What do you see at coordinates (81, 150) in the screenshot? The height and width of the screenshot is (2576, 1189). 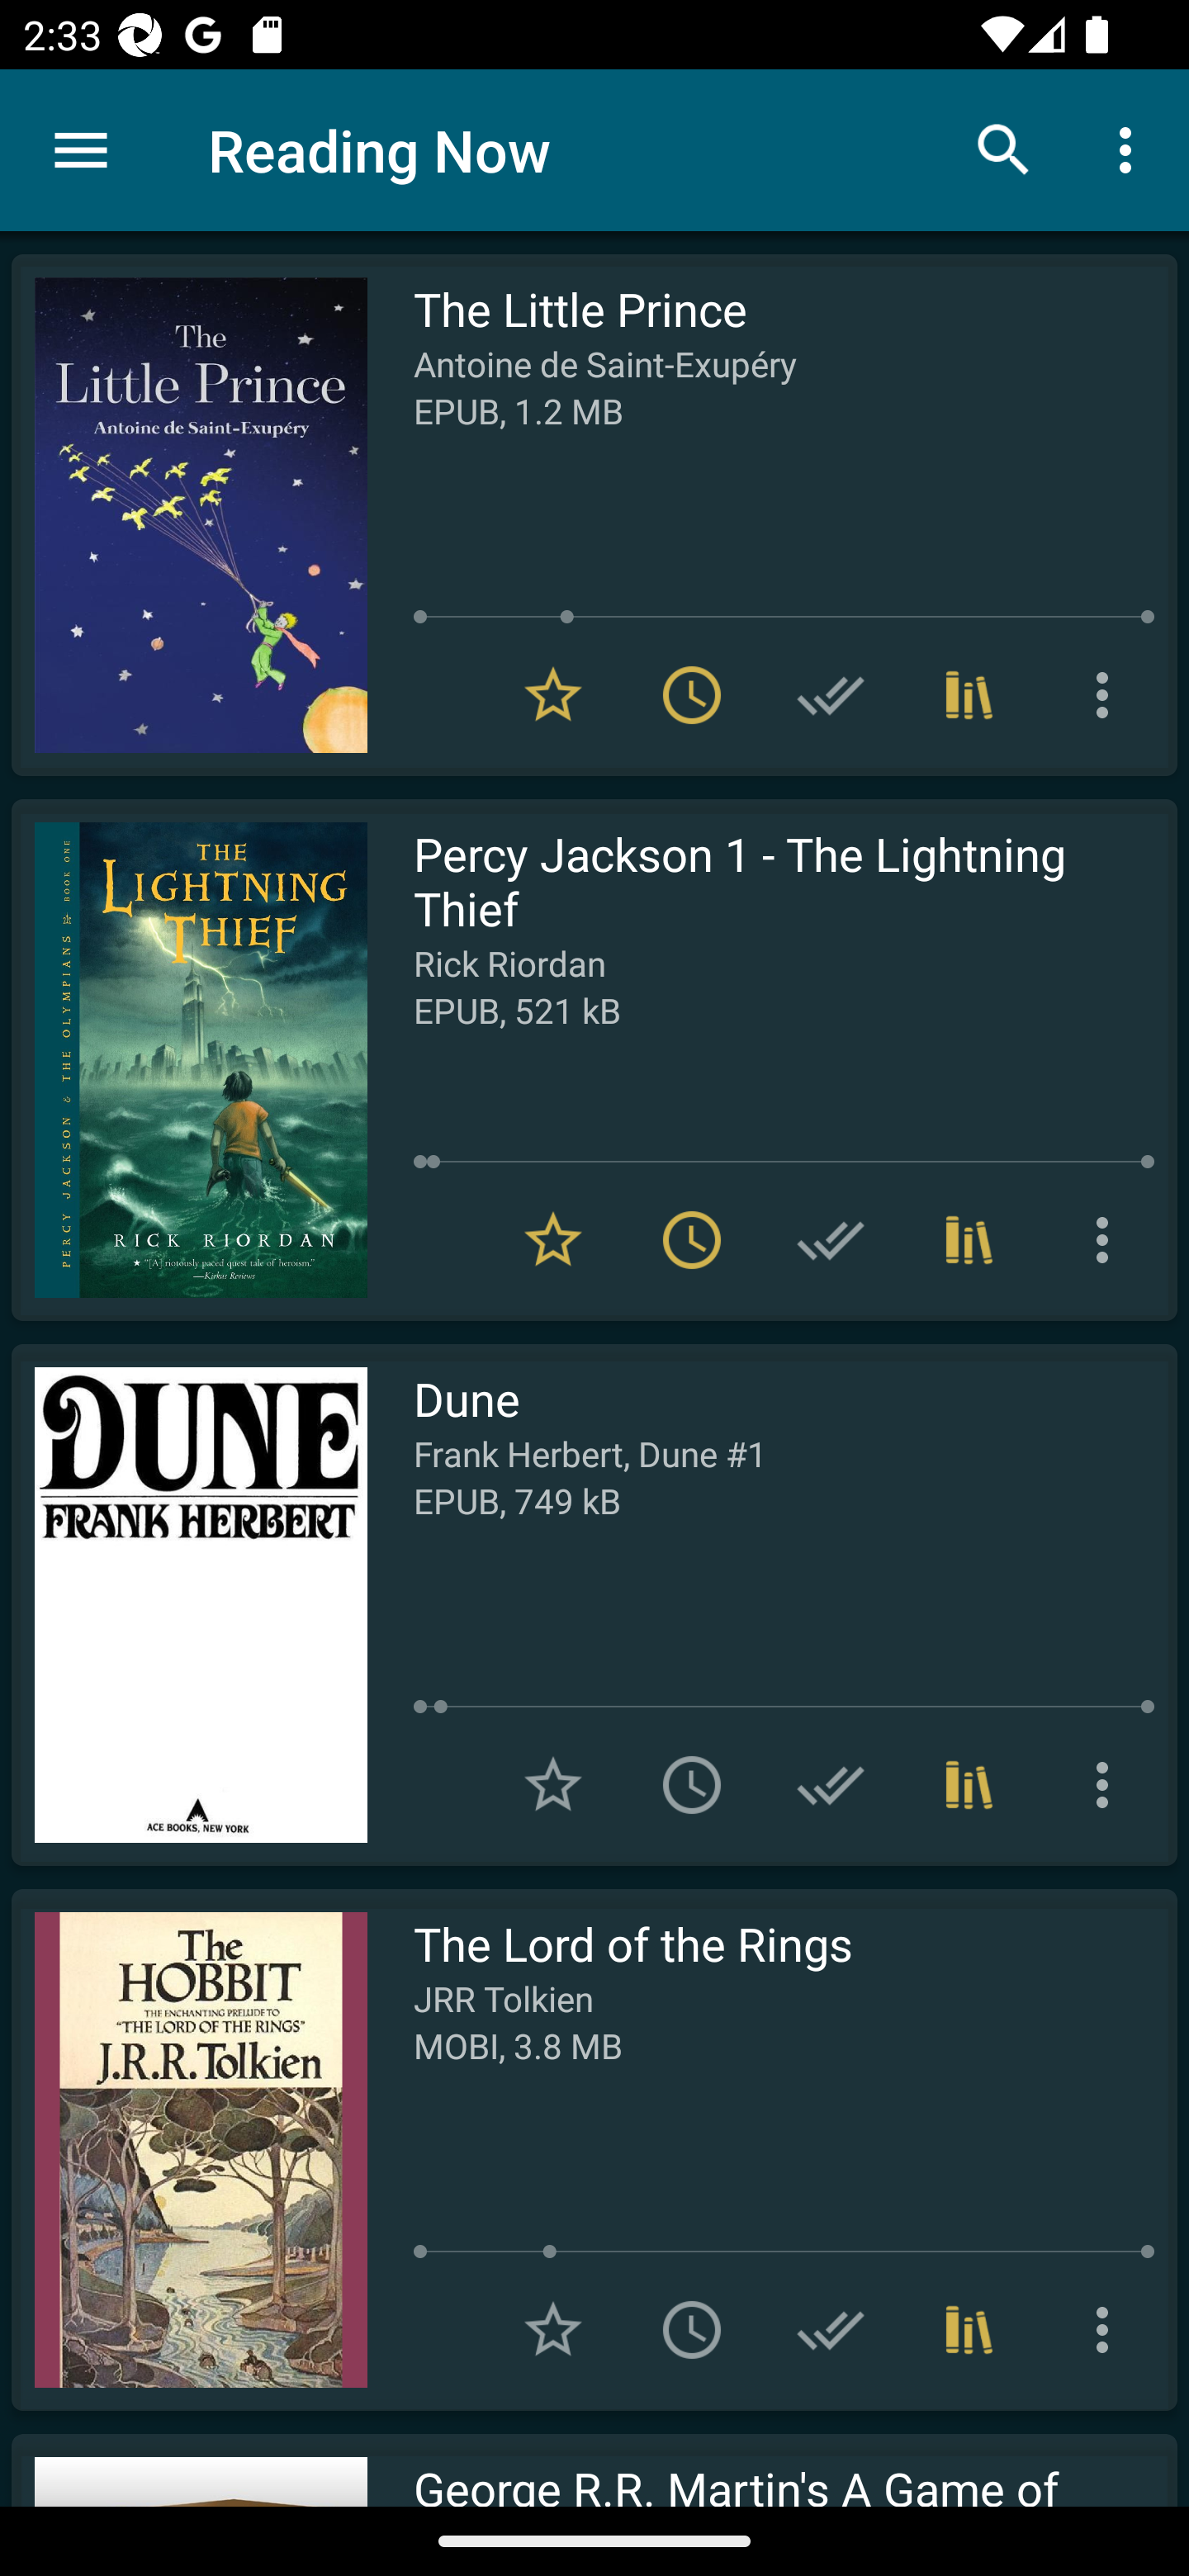 I see `Menu` at bounding box center [81, 150].